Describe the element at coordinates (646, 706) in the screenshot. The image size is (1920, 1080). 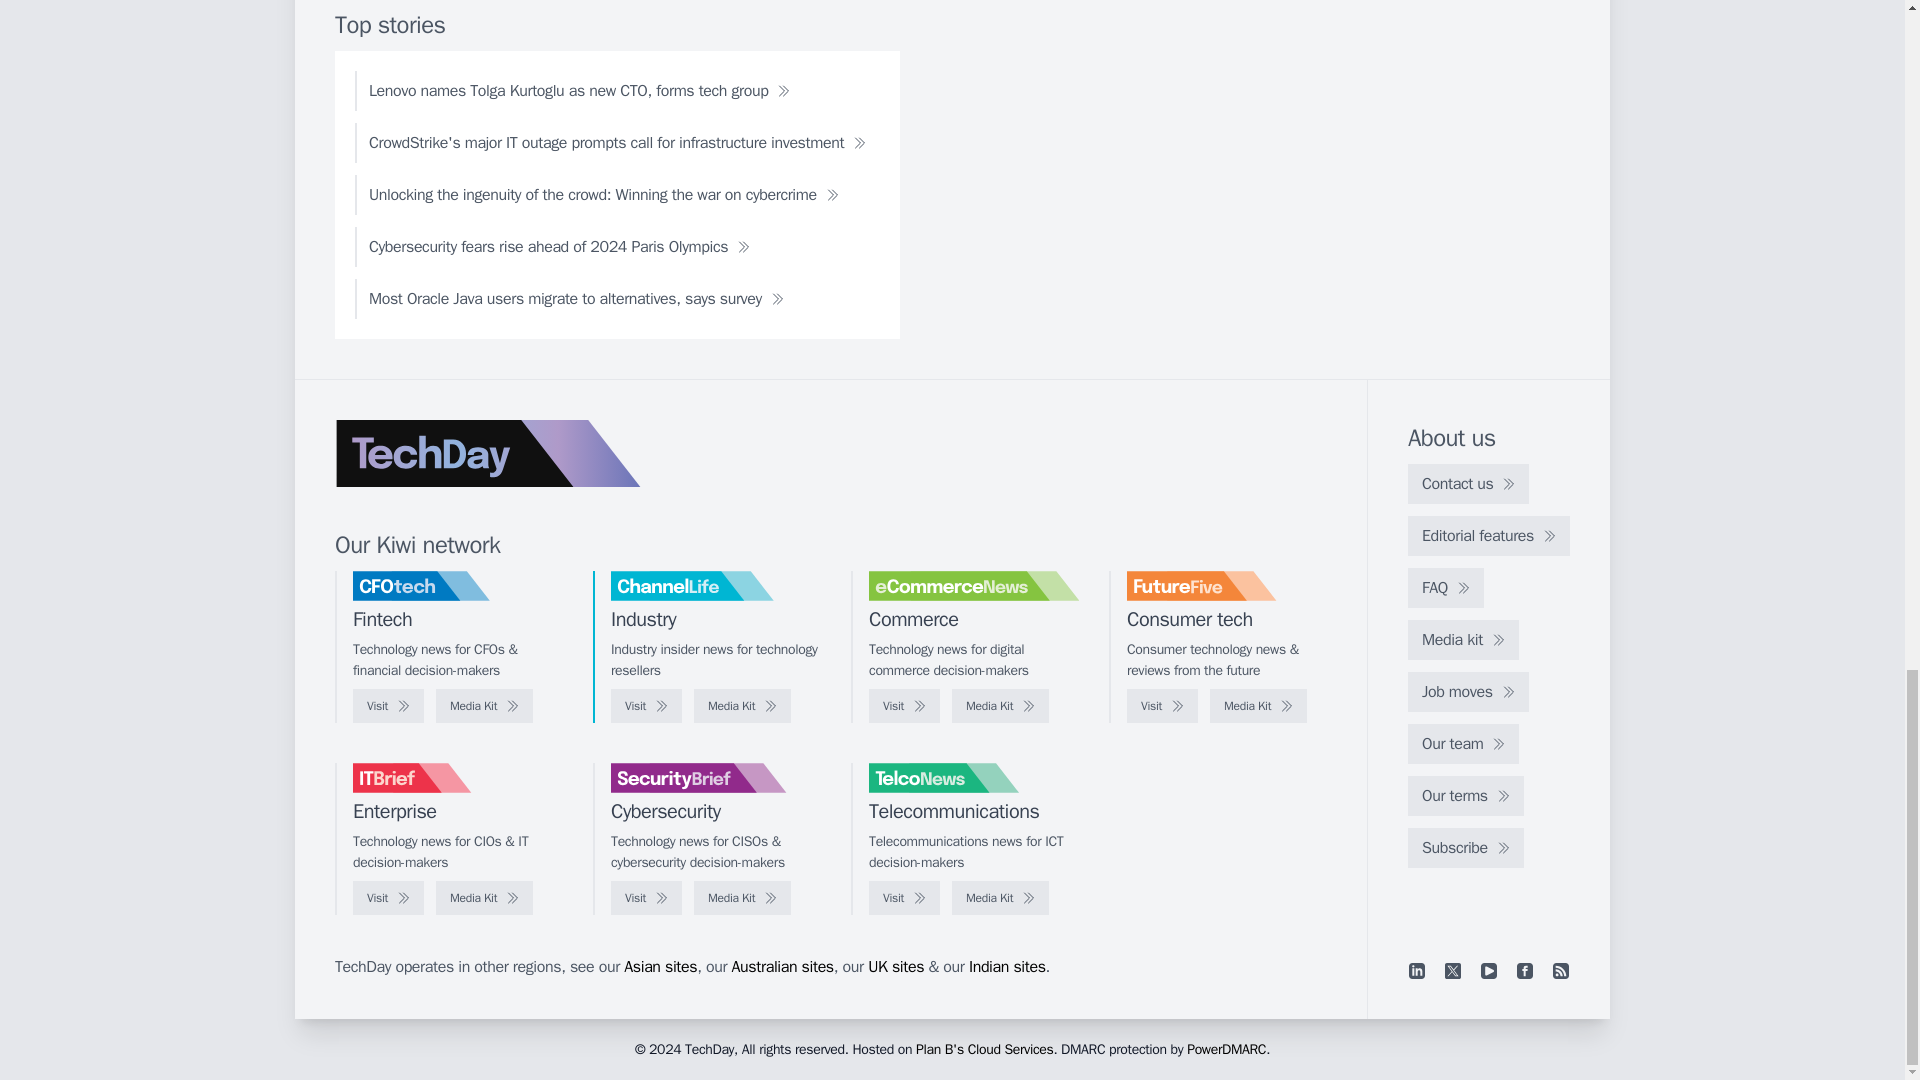
I see `Visit` at that location.